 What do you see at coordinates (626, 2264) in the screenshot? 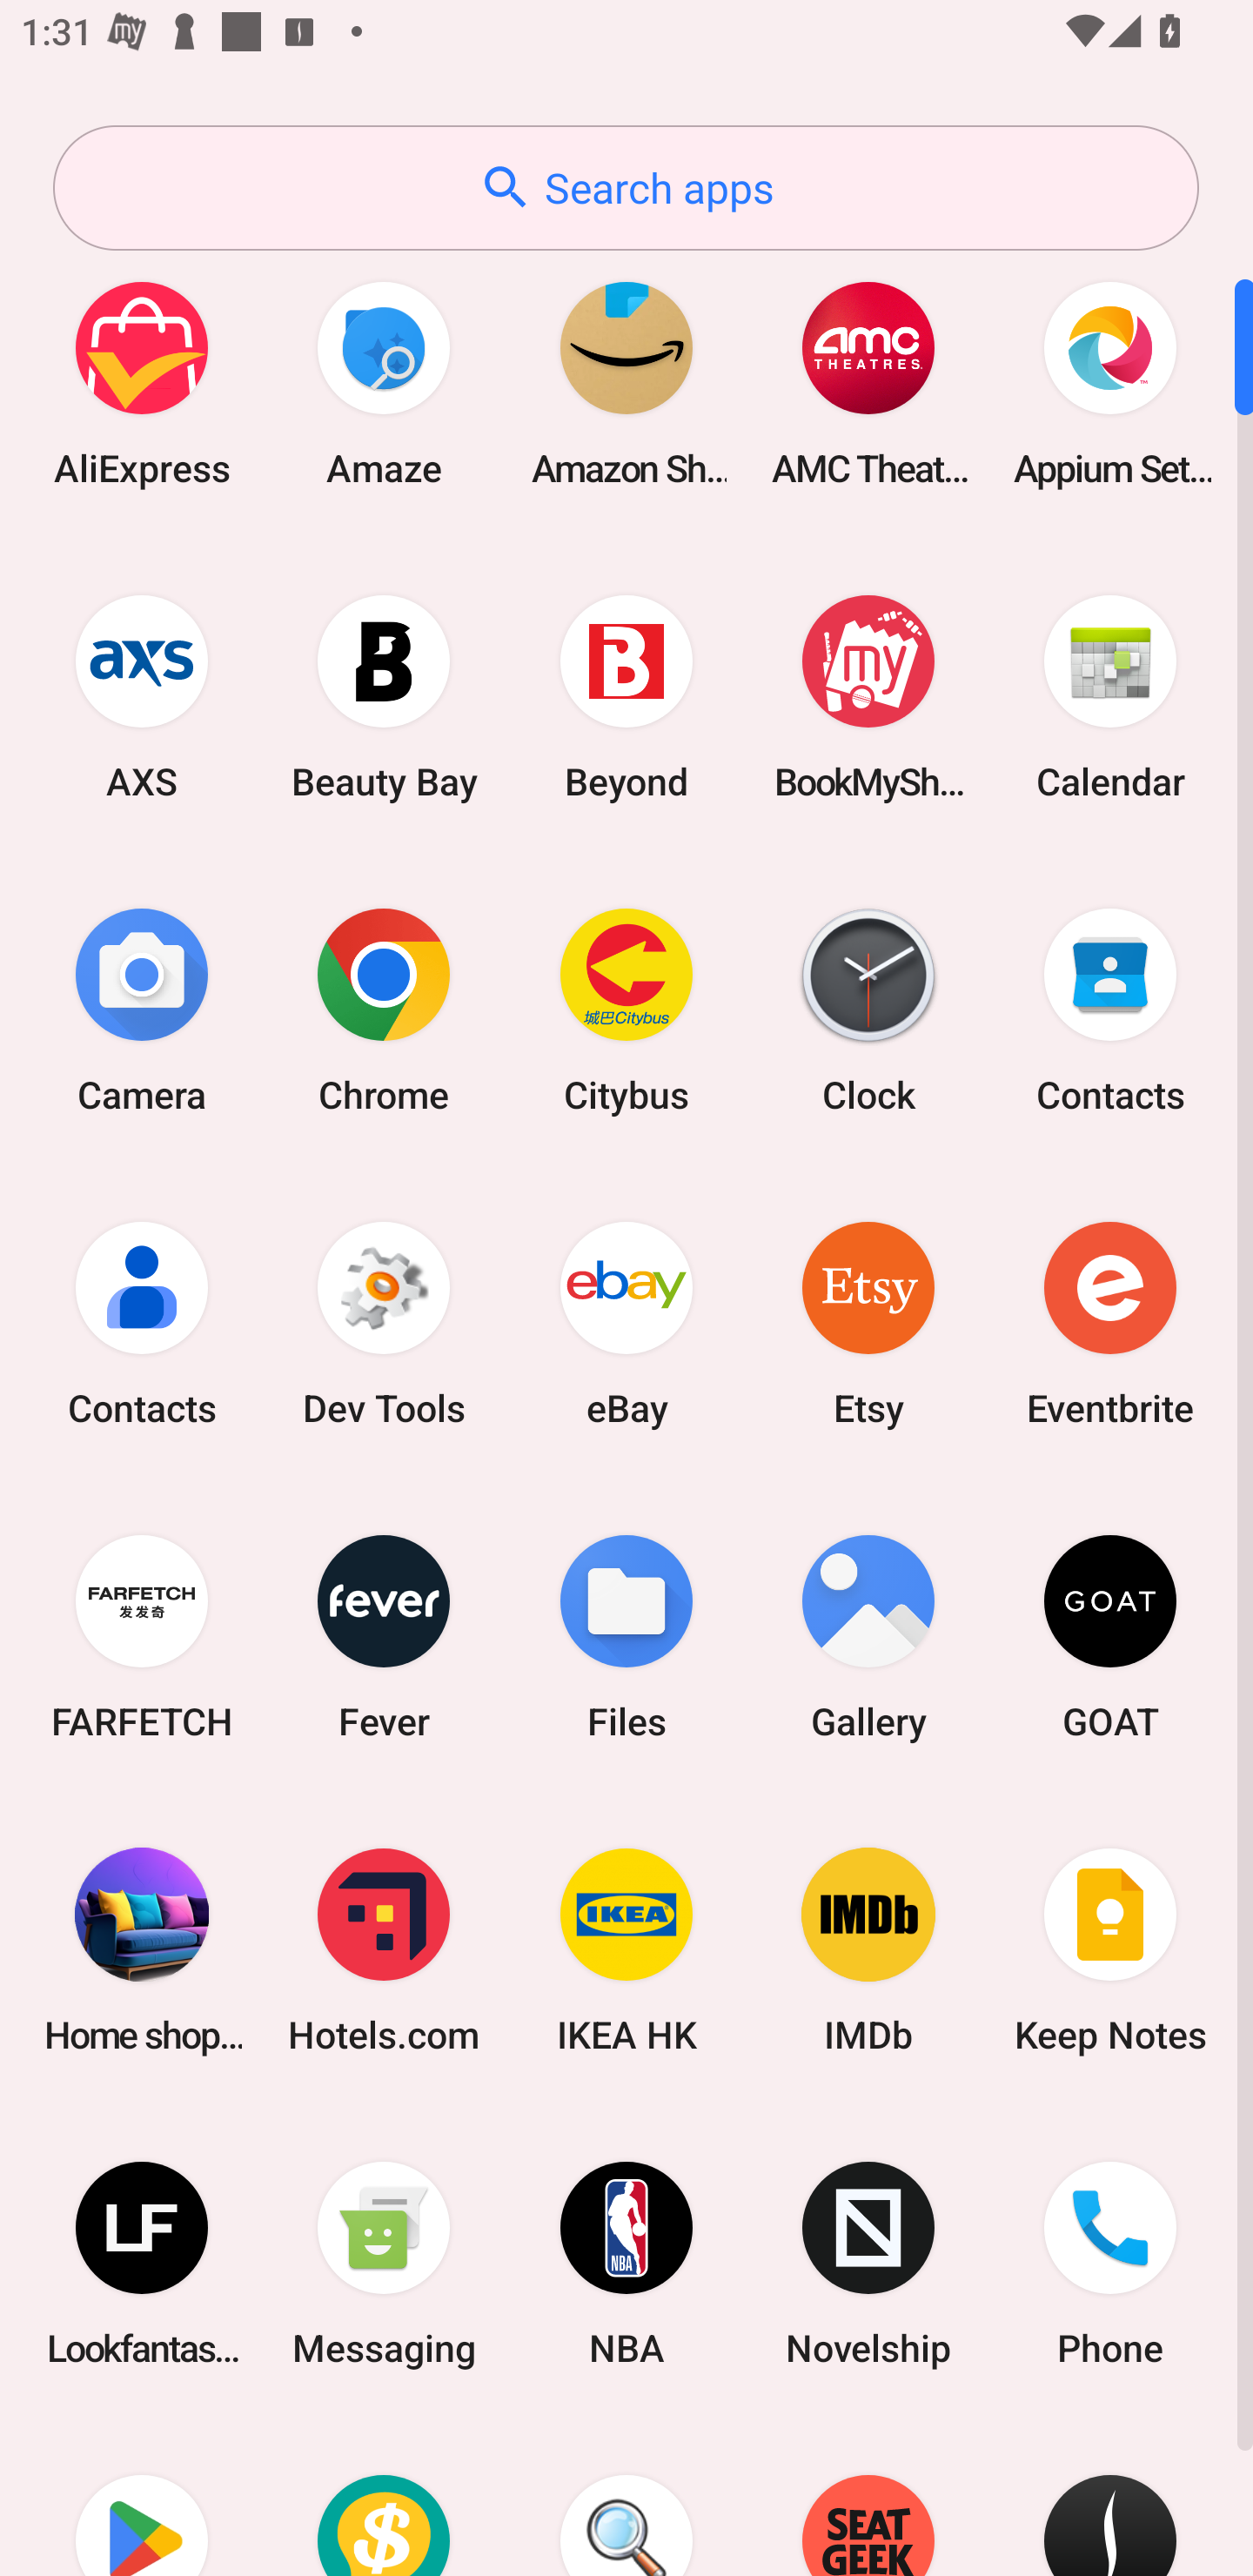
I see `NBA` at bounding box center [626, 2264].